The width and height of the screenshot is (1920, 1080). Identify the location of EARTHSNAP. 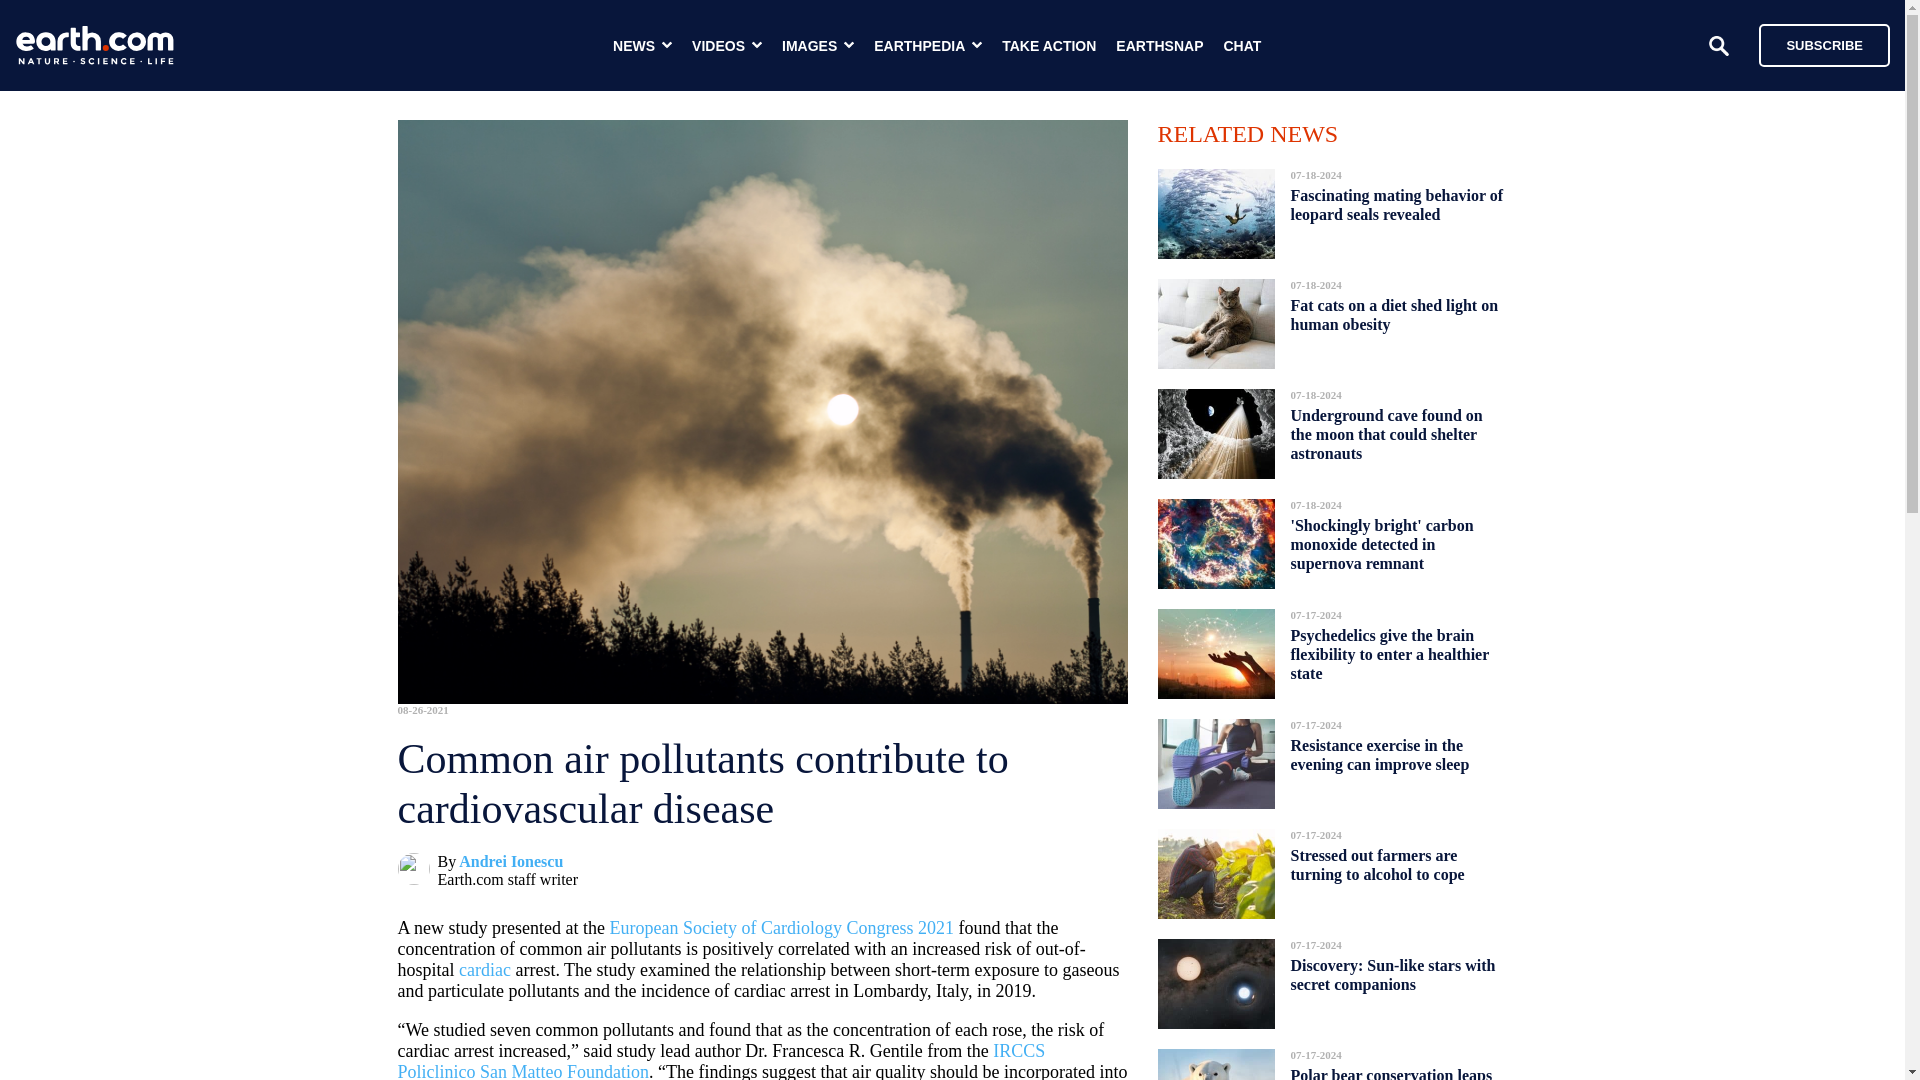
(1159, 46).